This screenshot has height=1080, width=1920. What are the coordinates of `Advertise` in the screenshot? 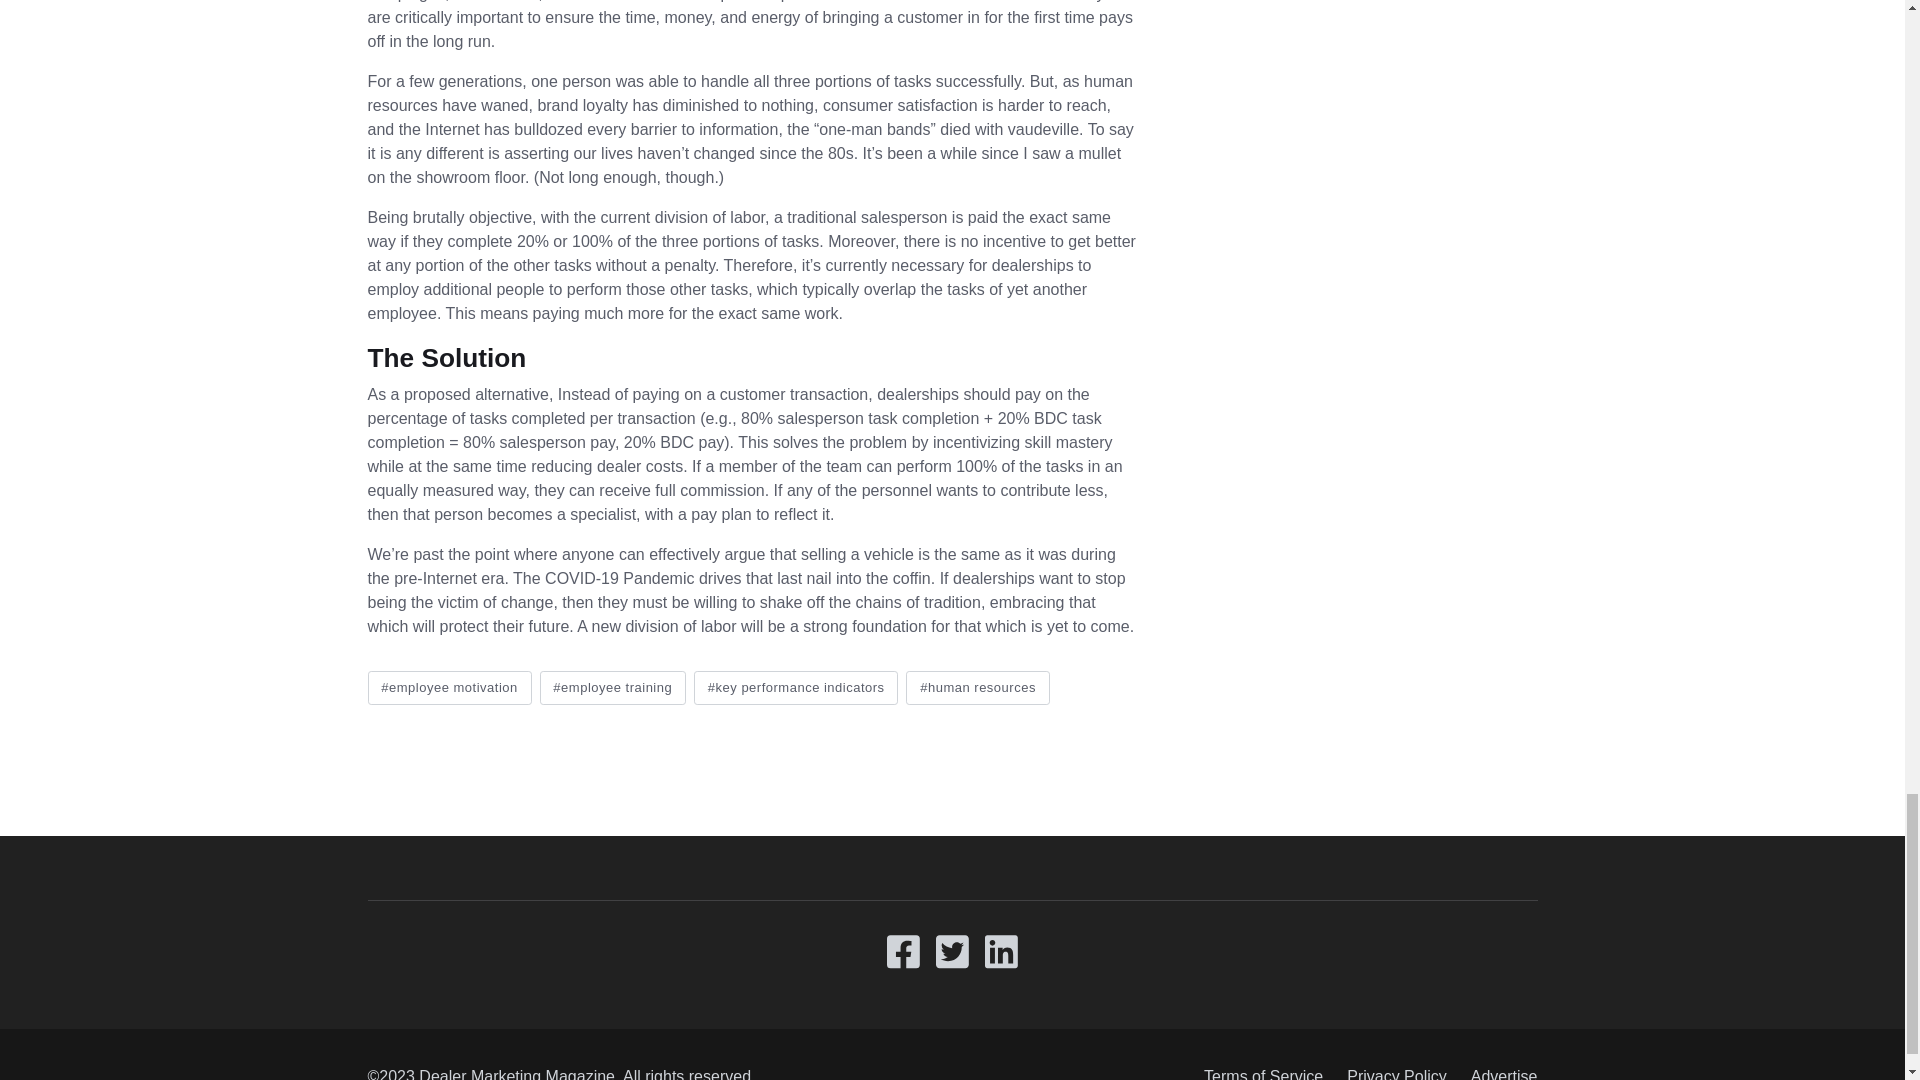 It's located at (1498, 1070).